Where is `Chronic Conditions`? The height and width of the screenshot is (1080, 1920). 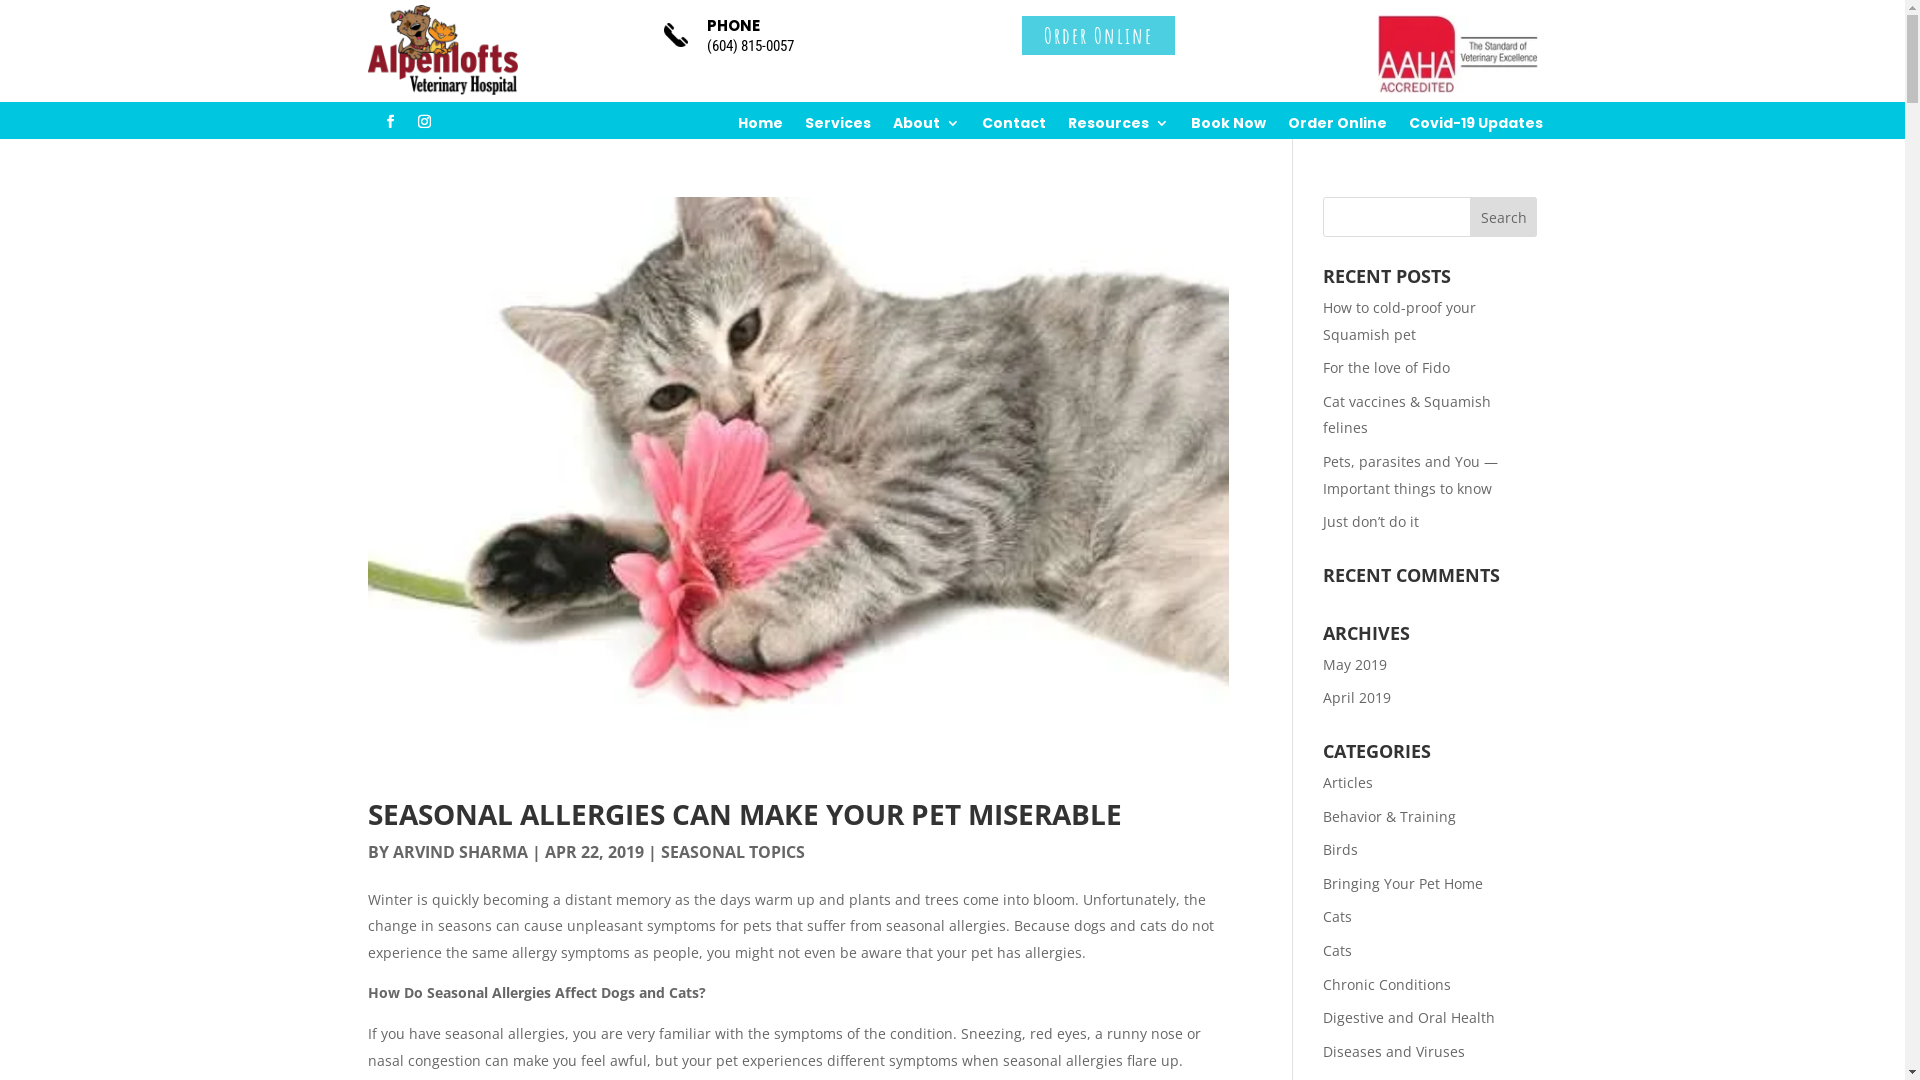
Chronic Conditions is located at coordinates (1387, 984).